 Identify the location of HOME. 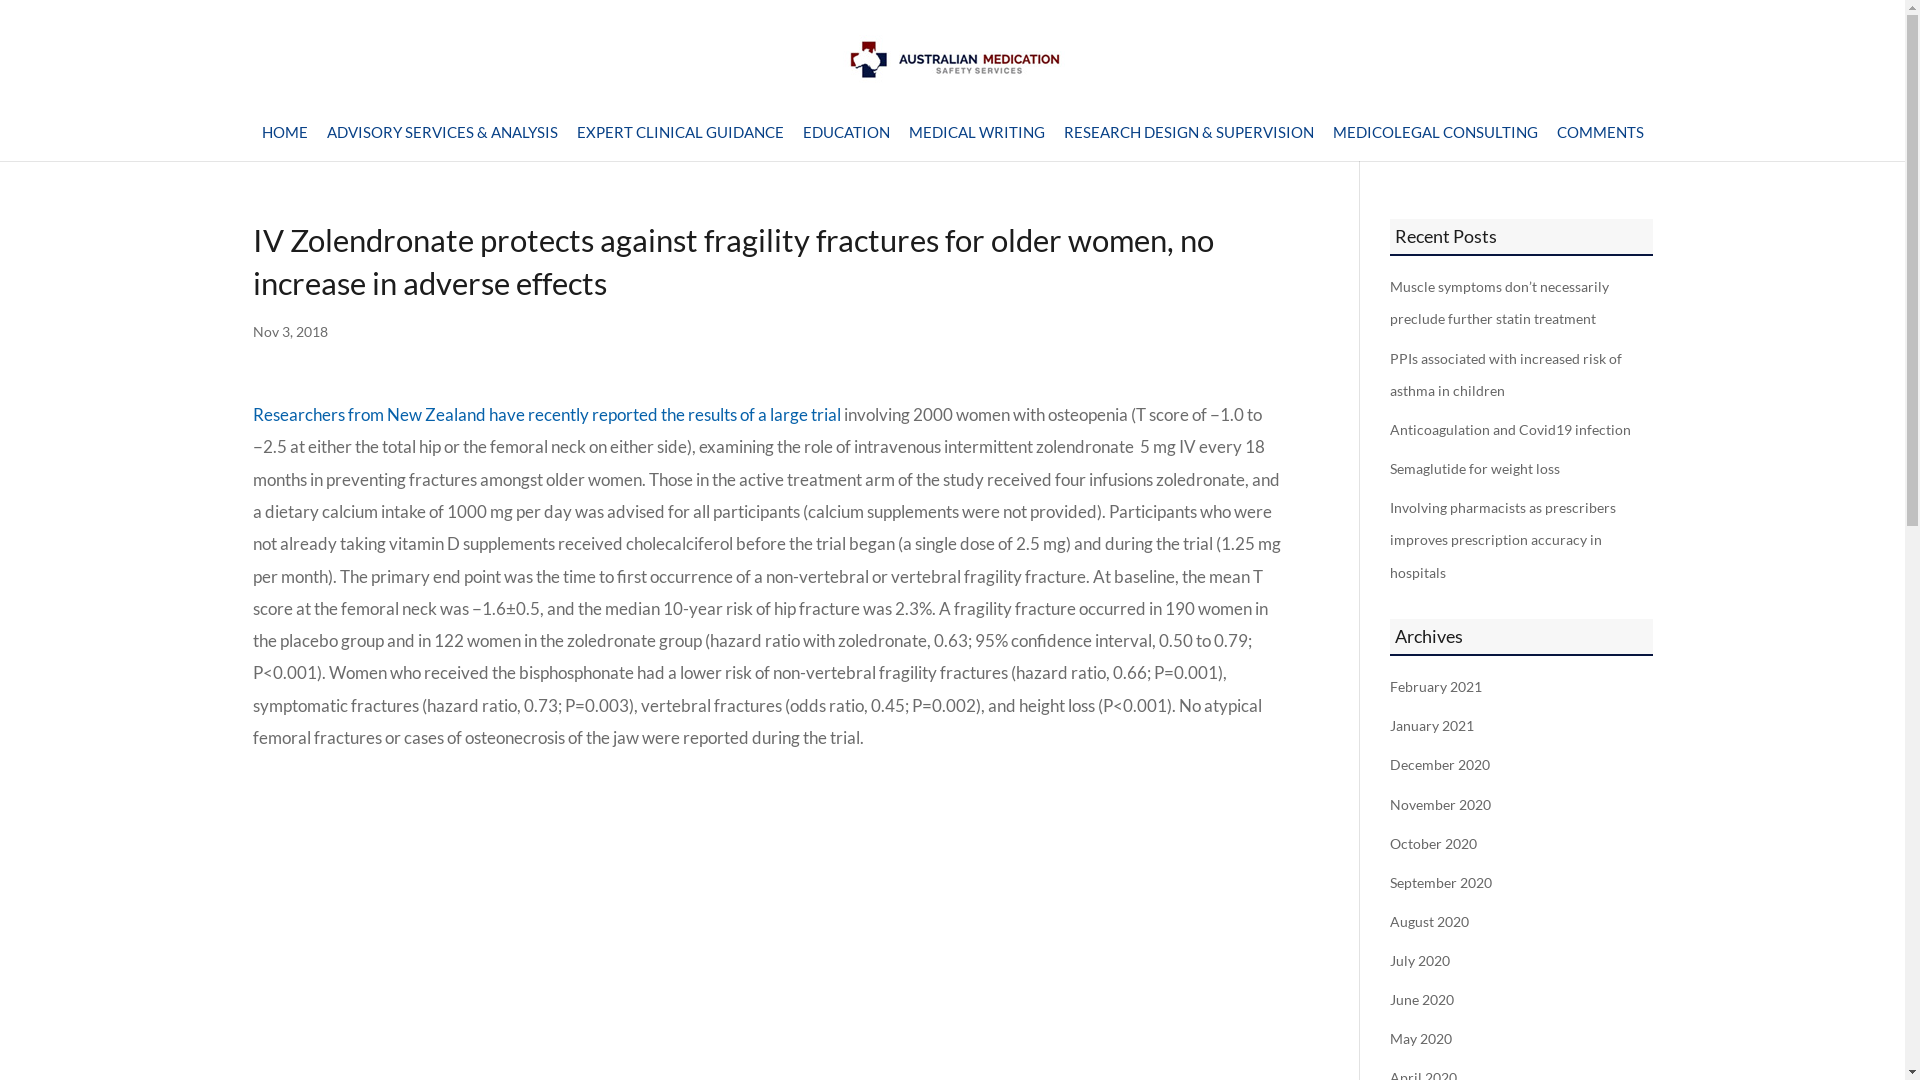
(285, 143).